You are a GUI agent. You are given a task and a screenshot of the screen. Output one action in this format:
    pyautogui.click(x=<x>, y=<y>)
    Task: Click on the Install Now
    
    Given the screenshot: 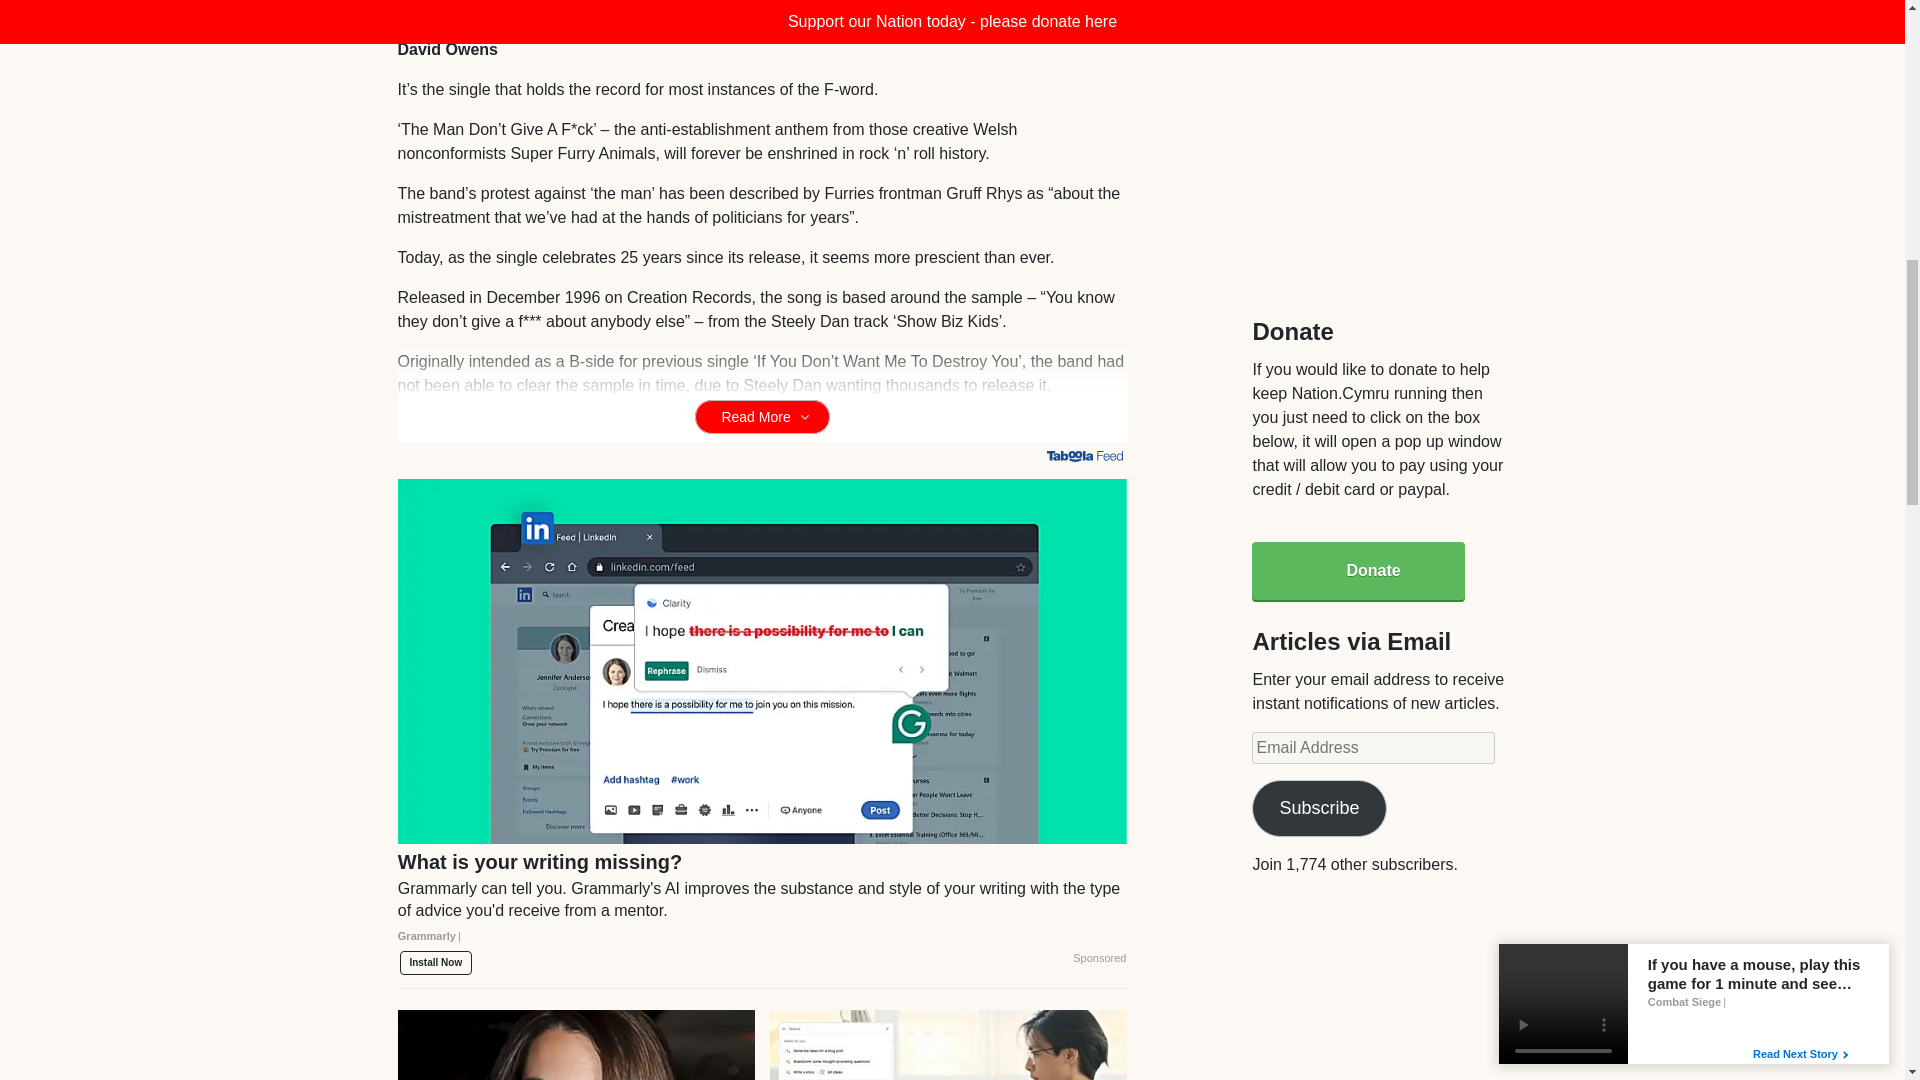 What is the action you would take?
    pyautogui.click(x=436, y=963)
    